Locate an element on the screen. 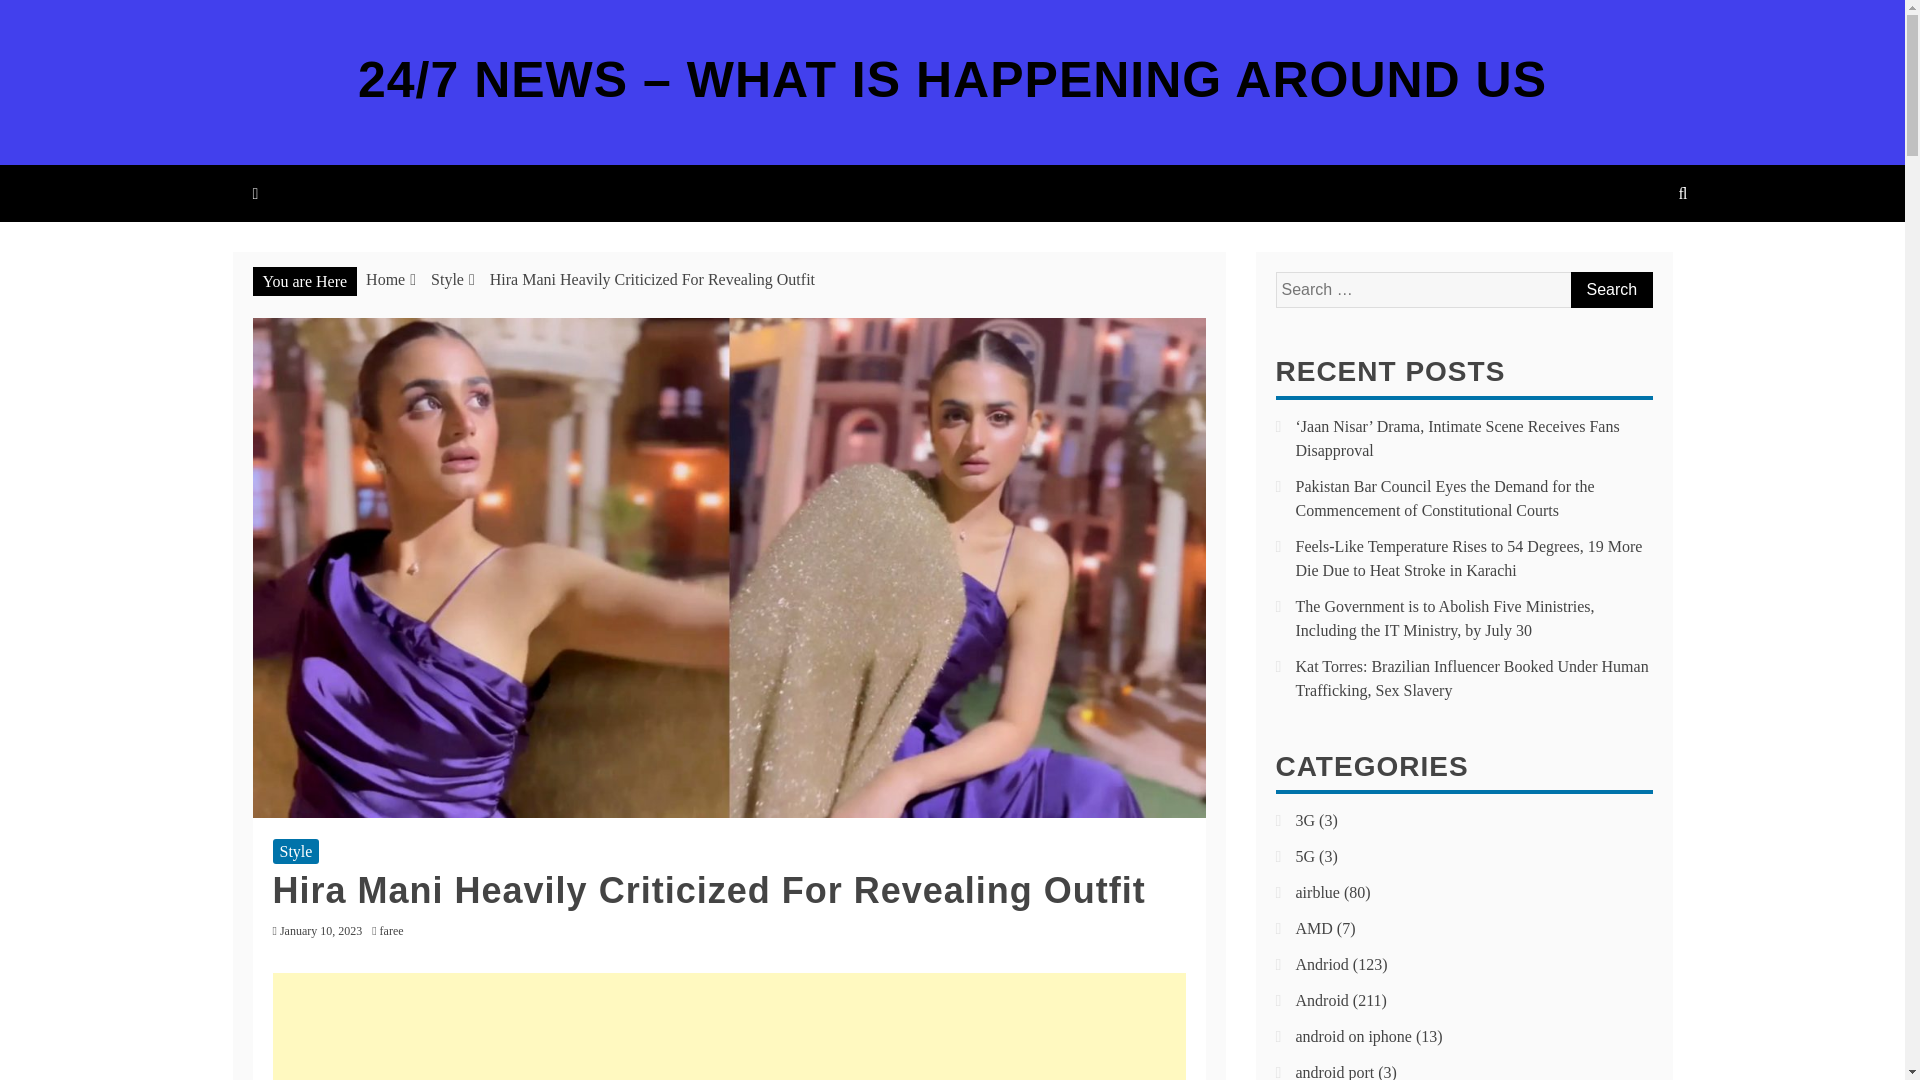 The width and height of the screenshot is (1920, 1080). January 10, 2023 is located at coordinates (321, 931).